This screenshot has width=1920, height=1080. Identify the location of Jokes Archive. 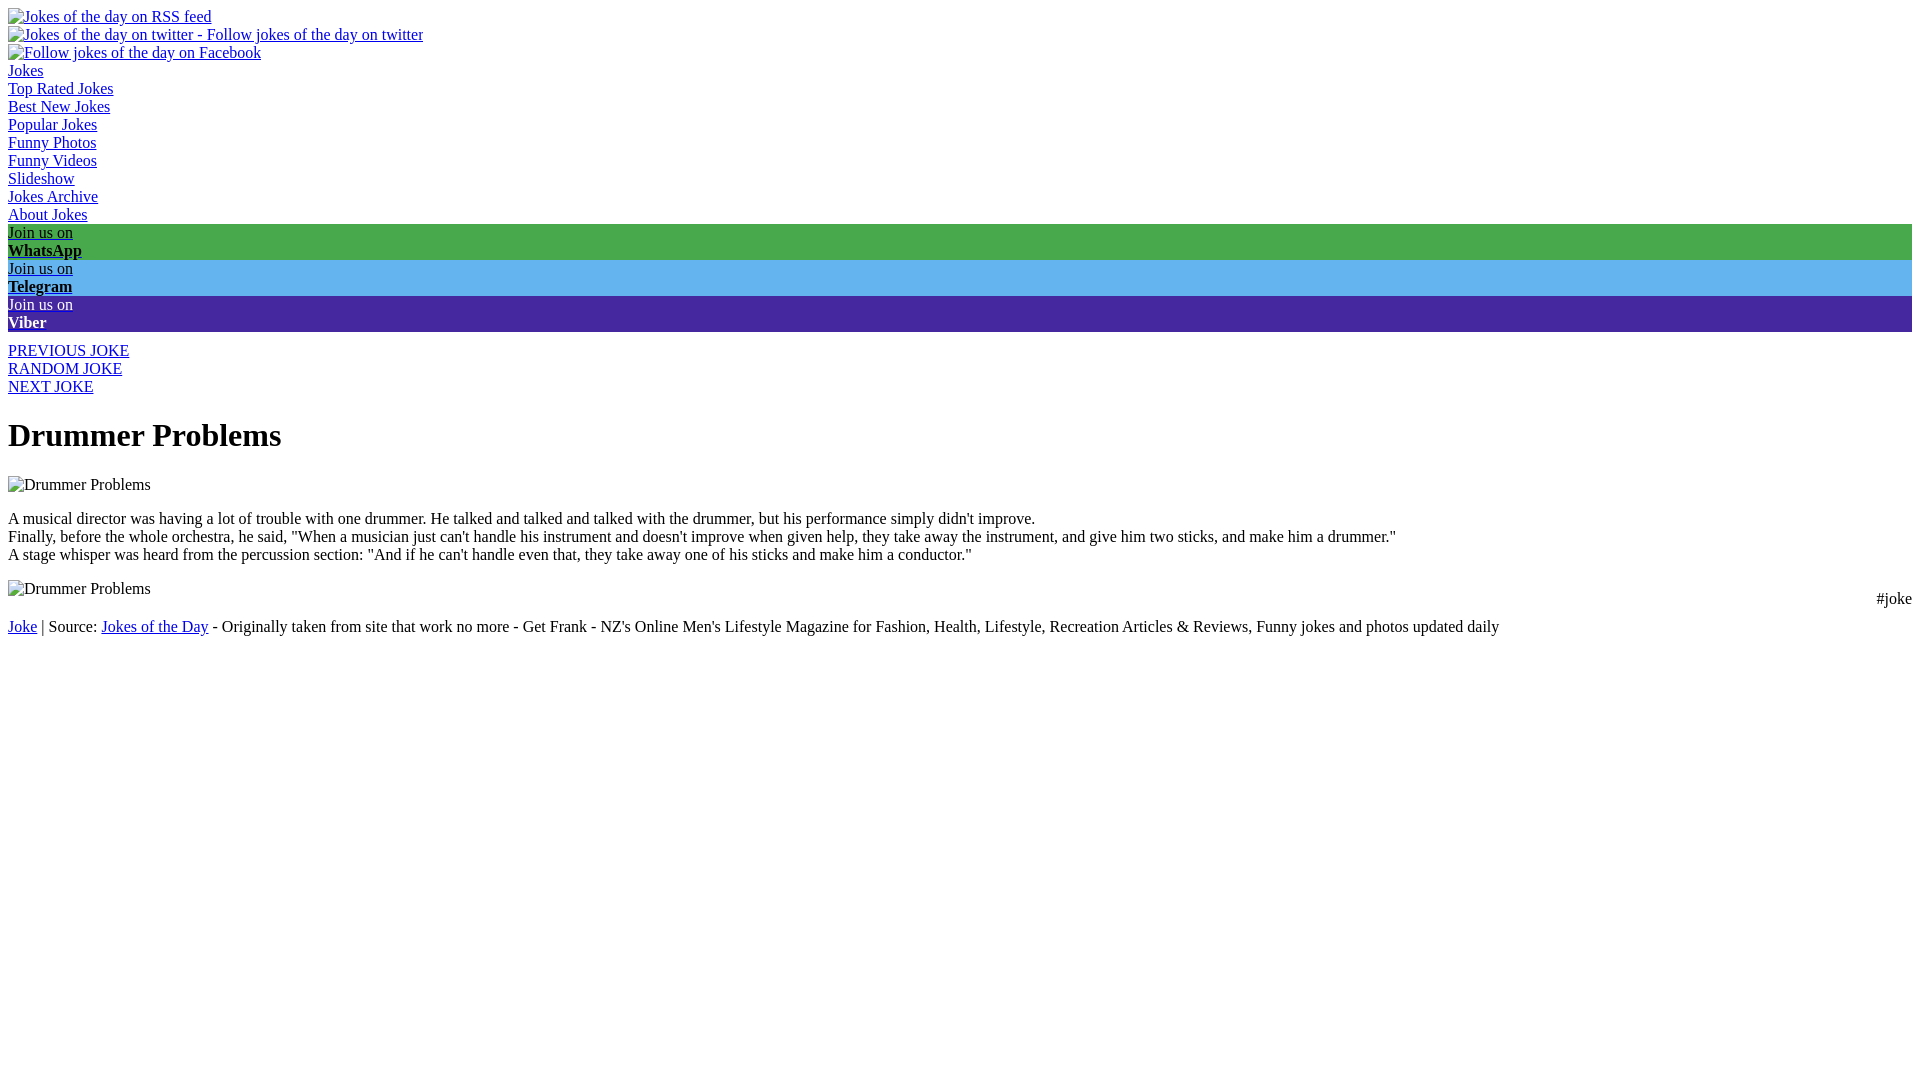
(52, 196).